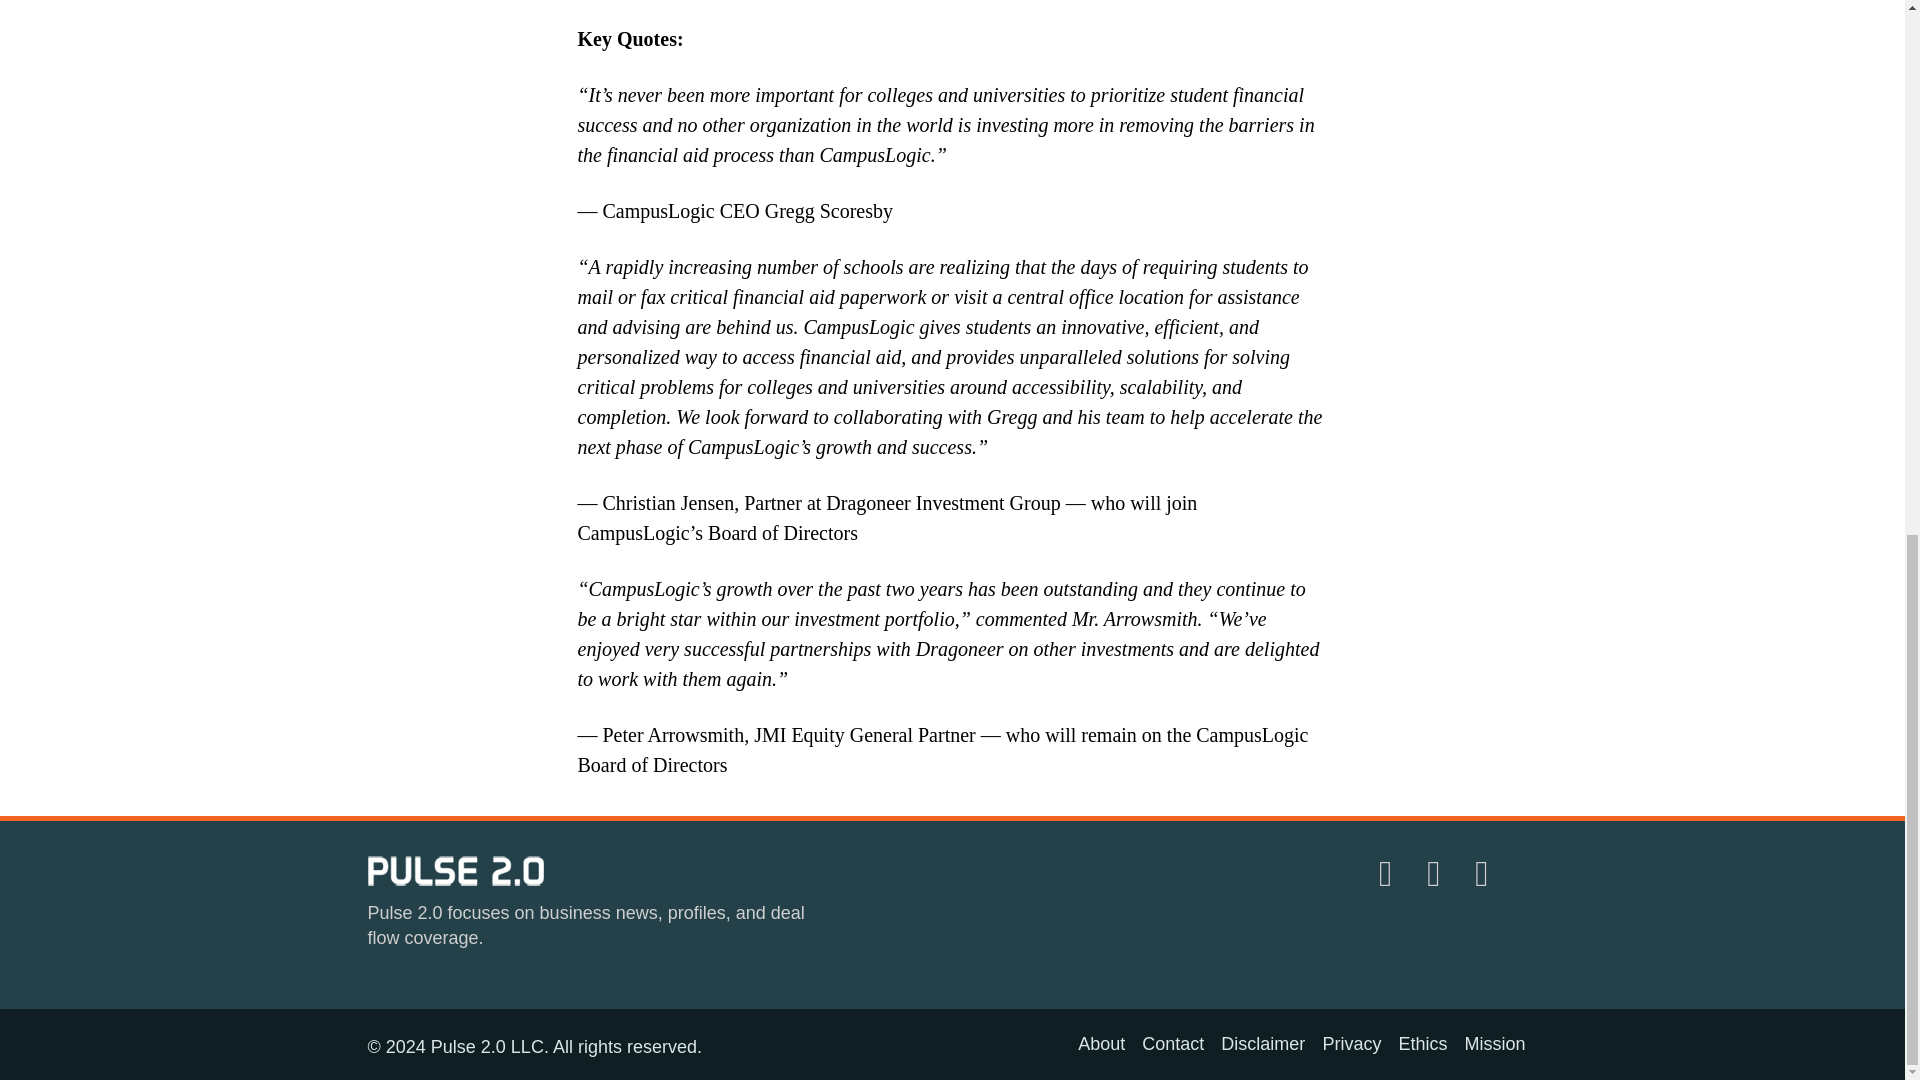  Describe the element at coordinates (1485, 874) in the screenshot. I see `Pulse 2.0 Facebook` at that location.